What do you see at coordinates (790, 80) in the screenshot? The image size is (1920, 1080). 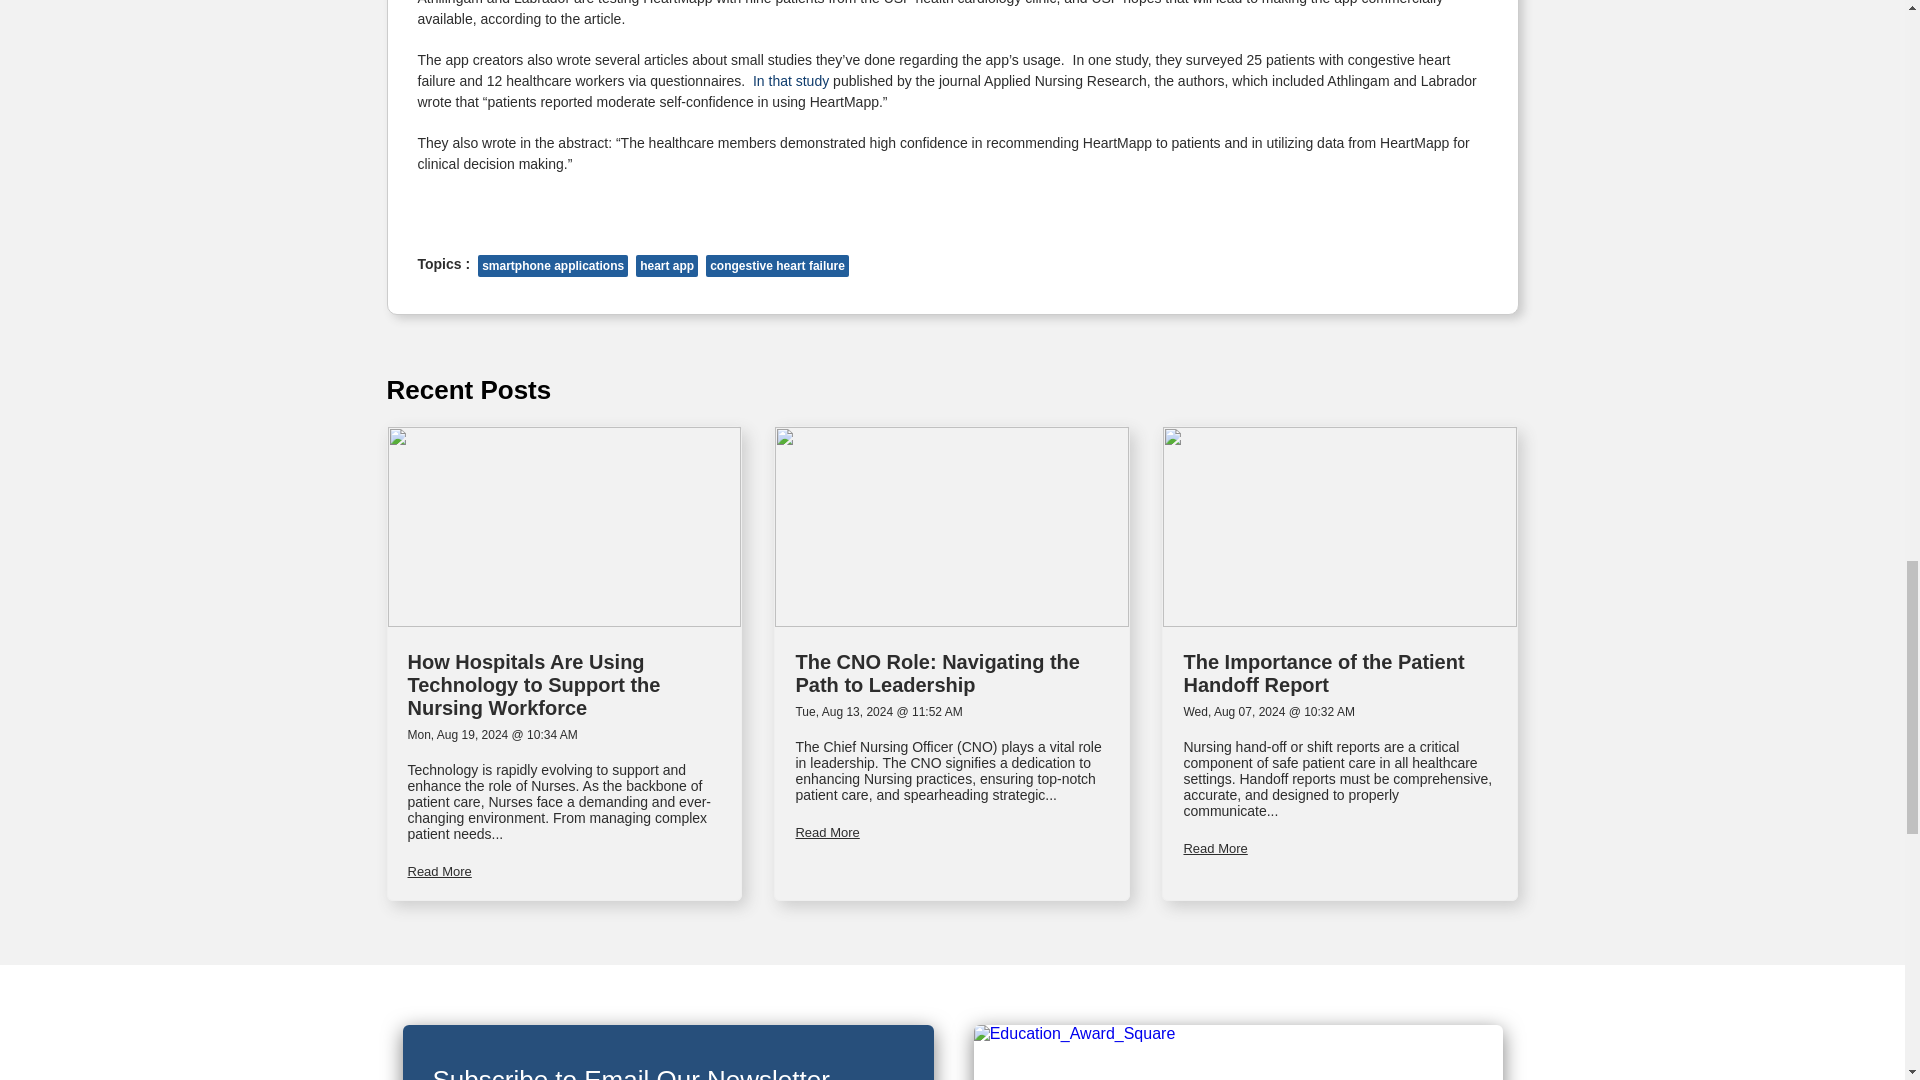 I see `In that study` at bounding box center [790, 80].